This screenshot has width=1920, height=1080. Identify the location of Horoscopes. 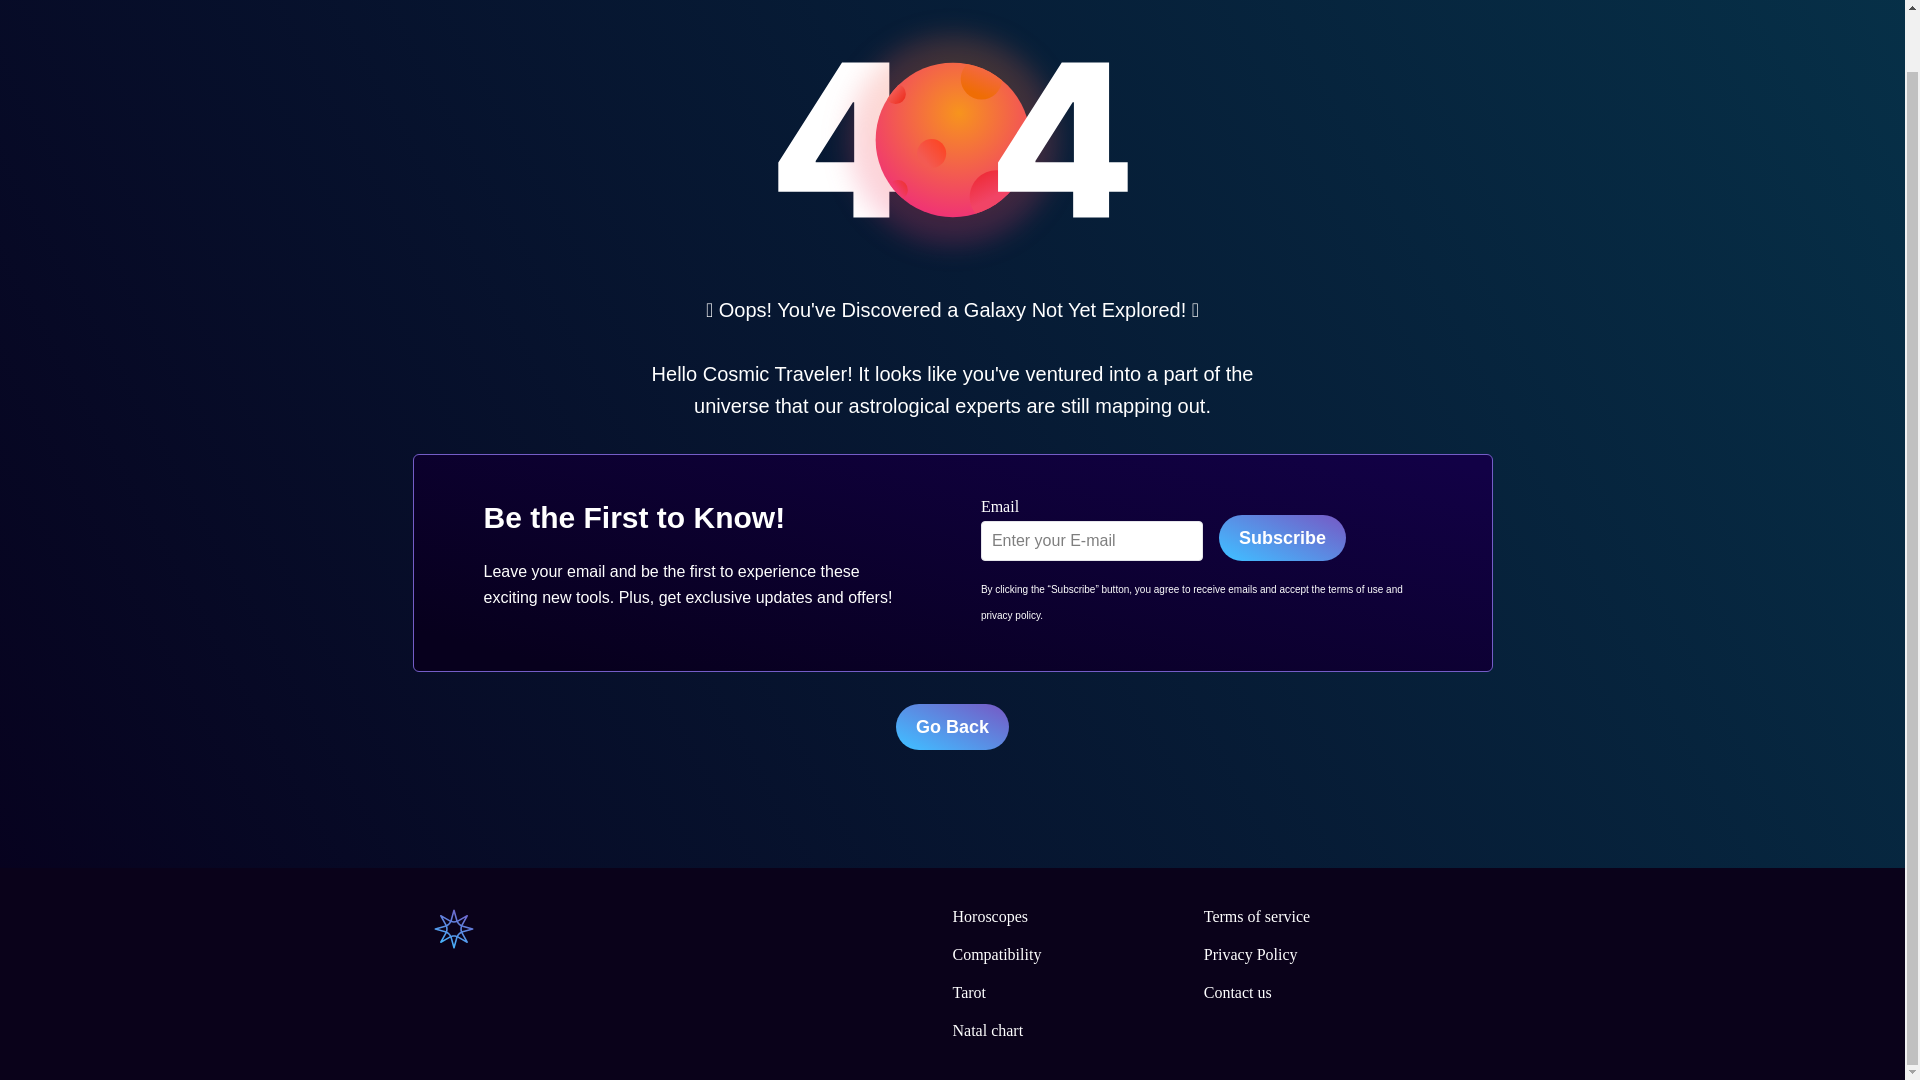
(990, 916).